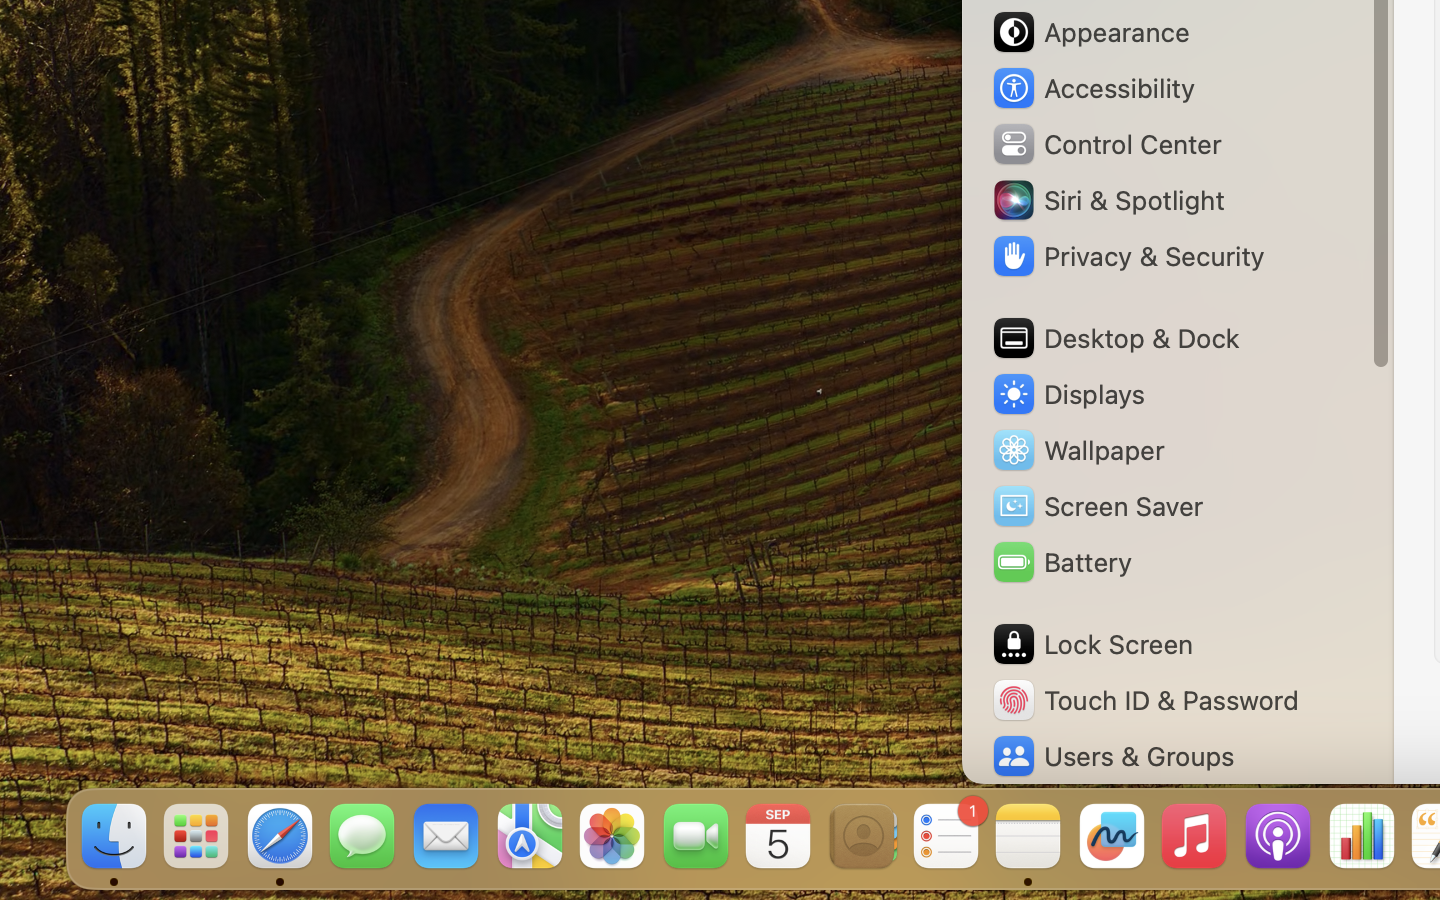 This screenshot has width=1440, height=900. What do you see at coordinates (1068, 394) in the screenshot?
I see `Displays` at bounding box center [1068, 394].